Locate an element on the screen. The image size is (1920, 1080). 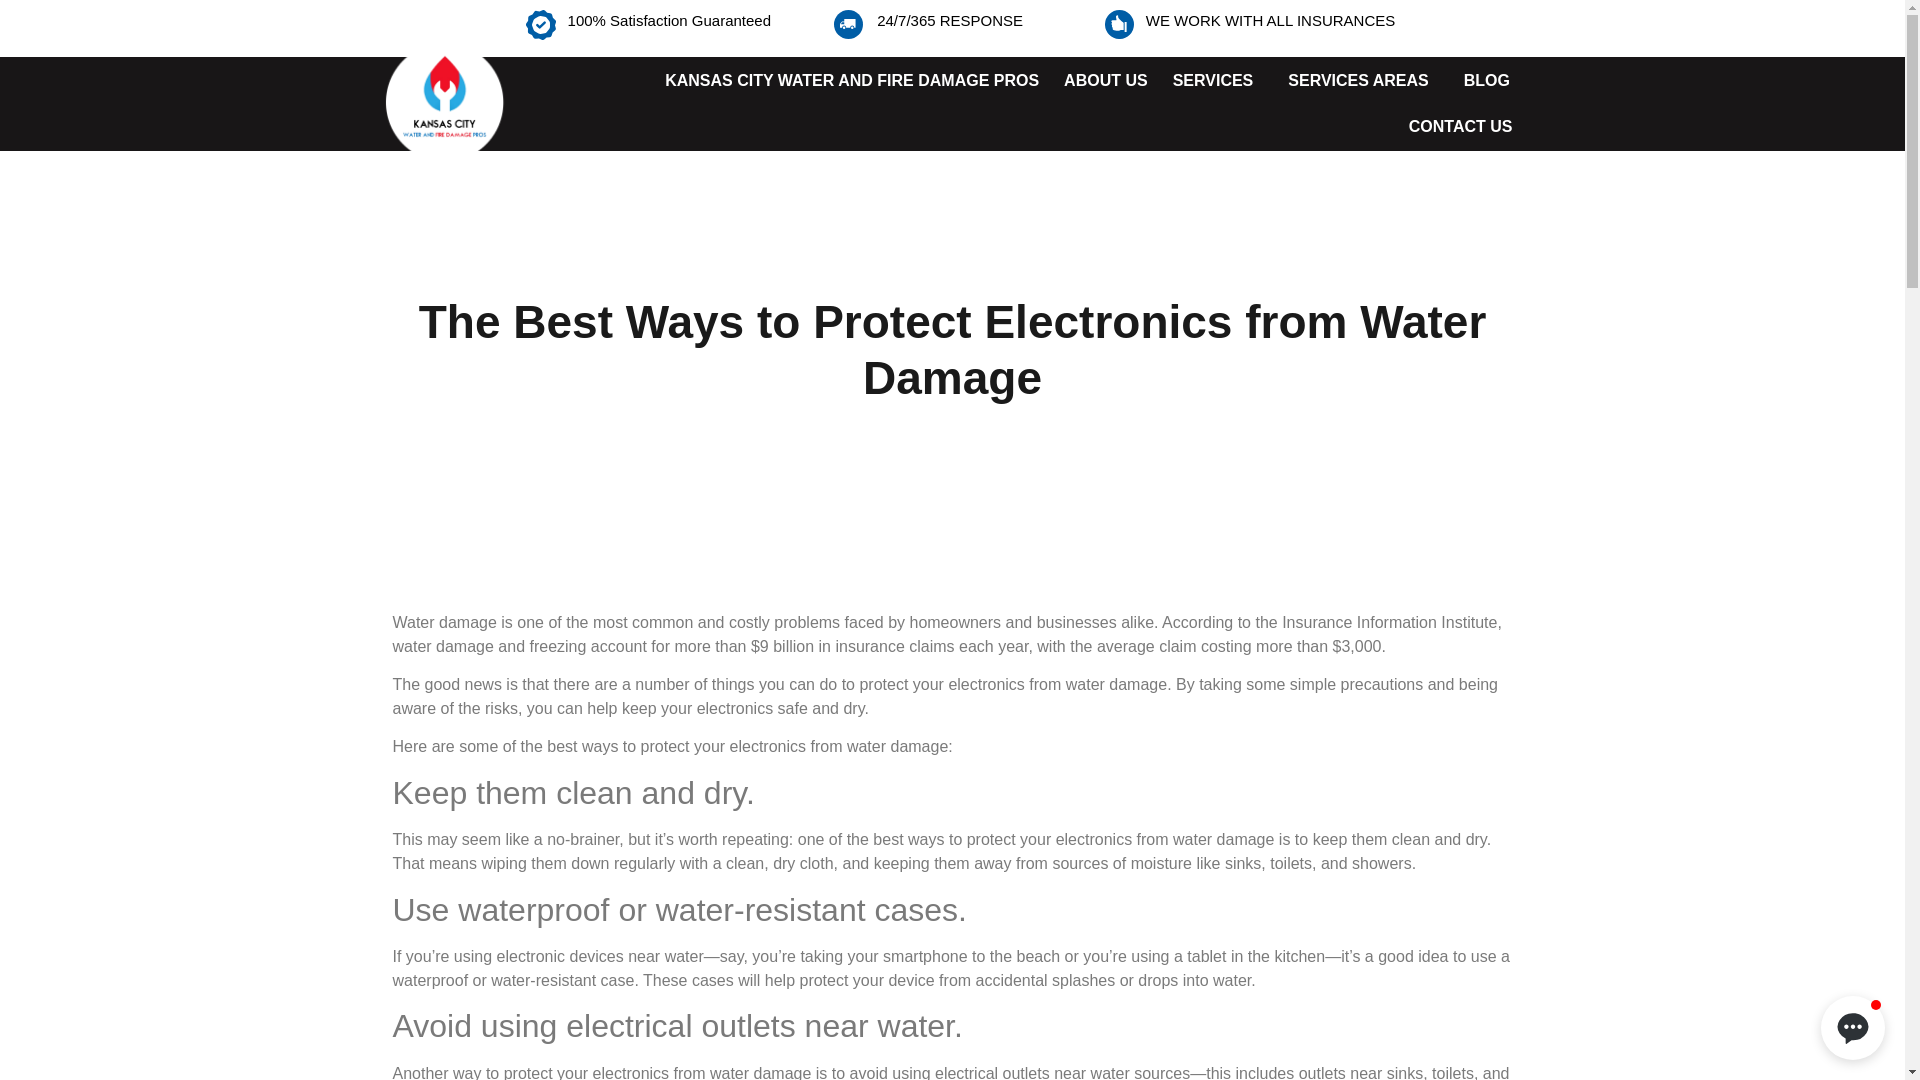
KANSAS CITY WATER AND FIRE DAMAGE PROS is located at coordinates (851, 80).